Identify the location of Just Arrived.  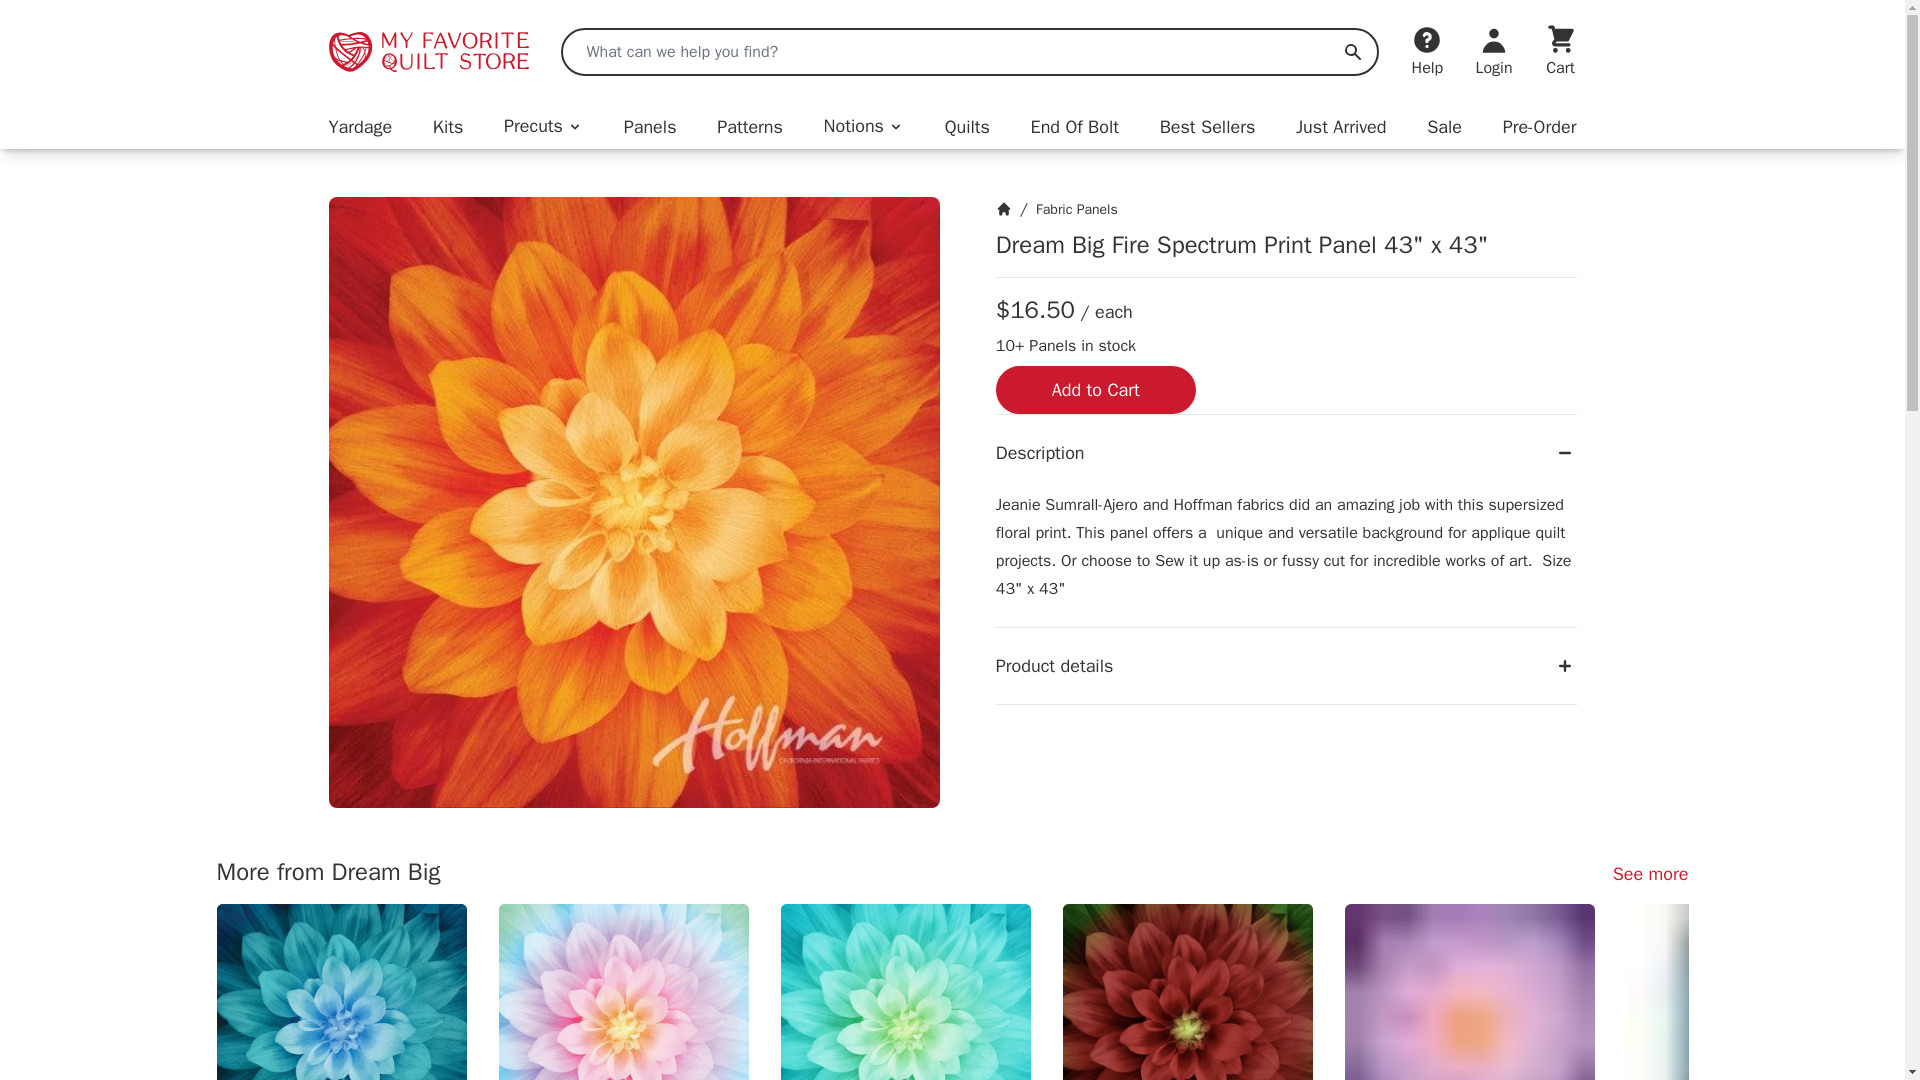
(1341, 126).